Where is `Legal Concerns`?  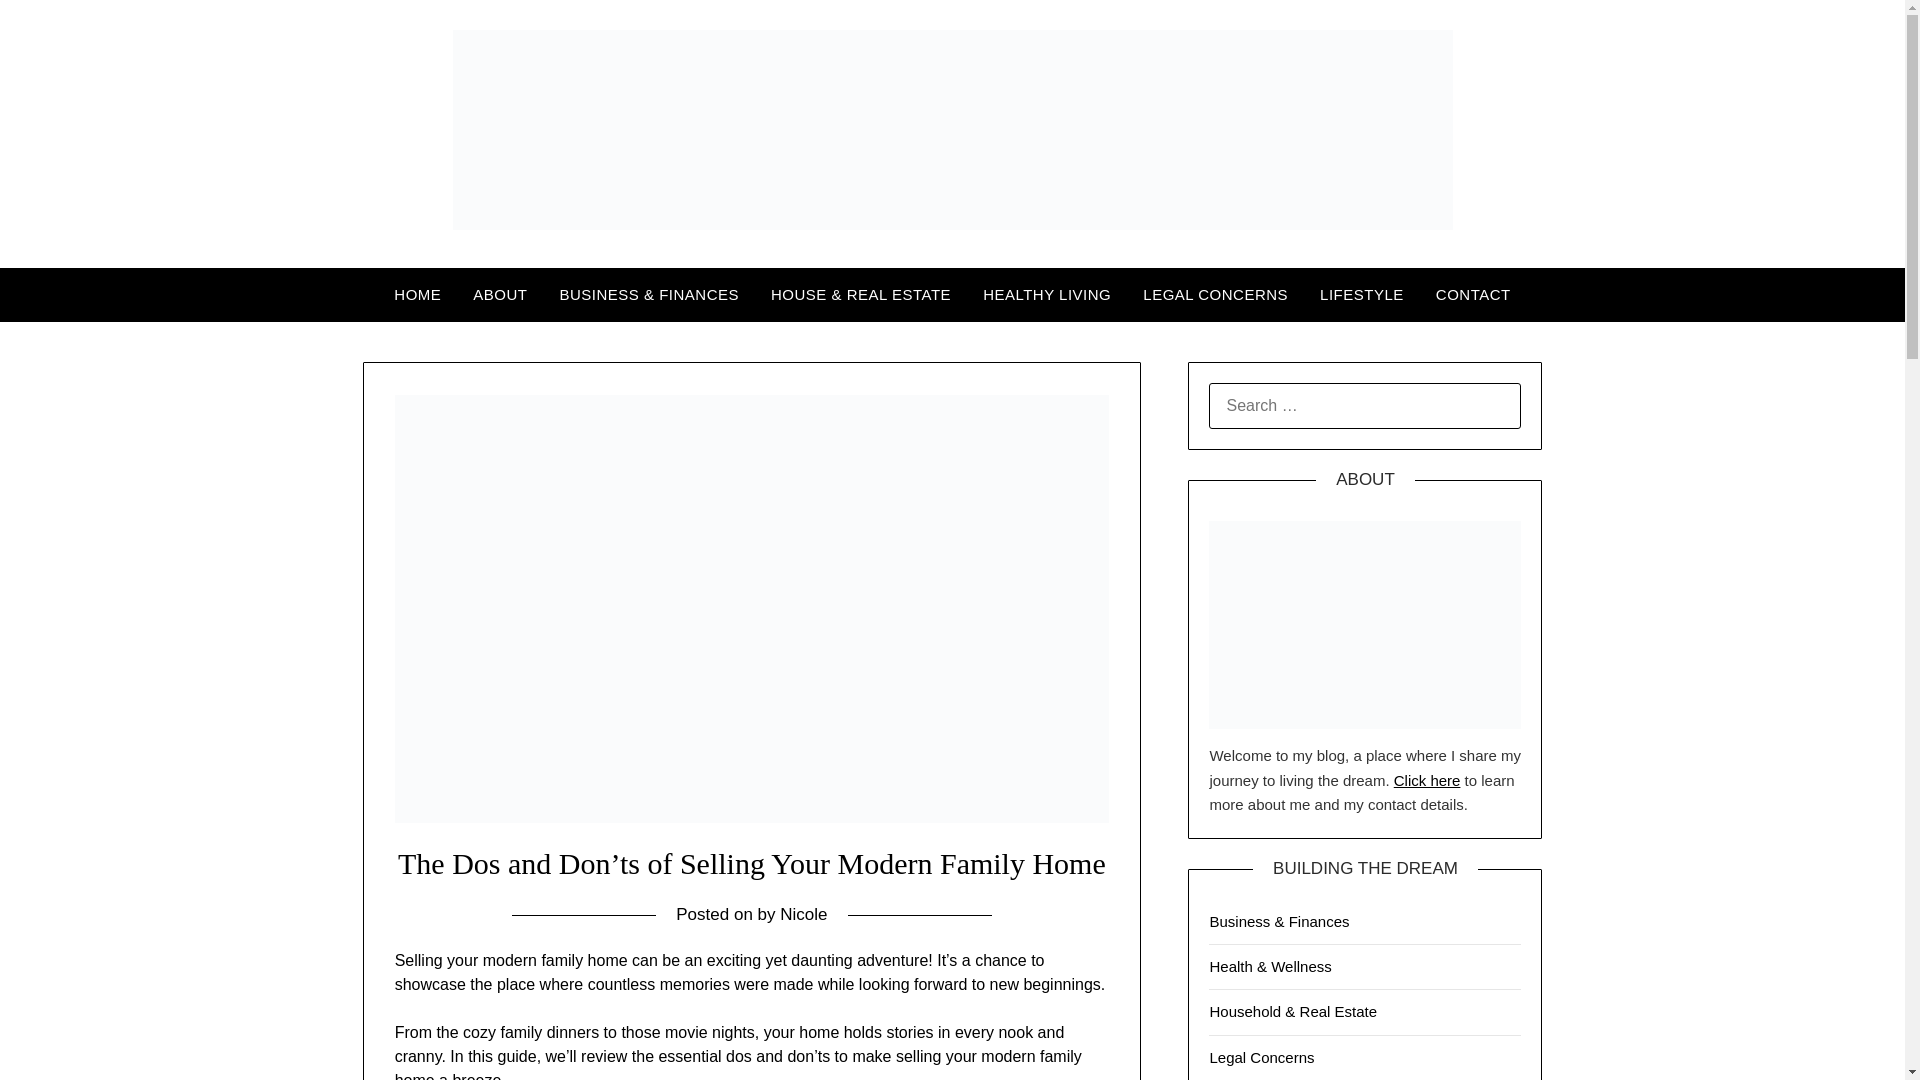 Legal Concerns is located at coordinates (1261, 1056).